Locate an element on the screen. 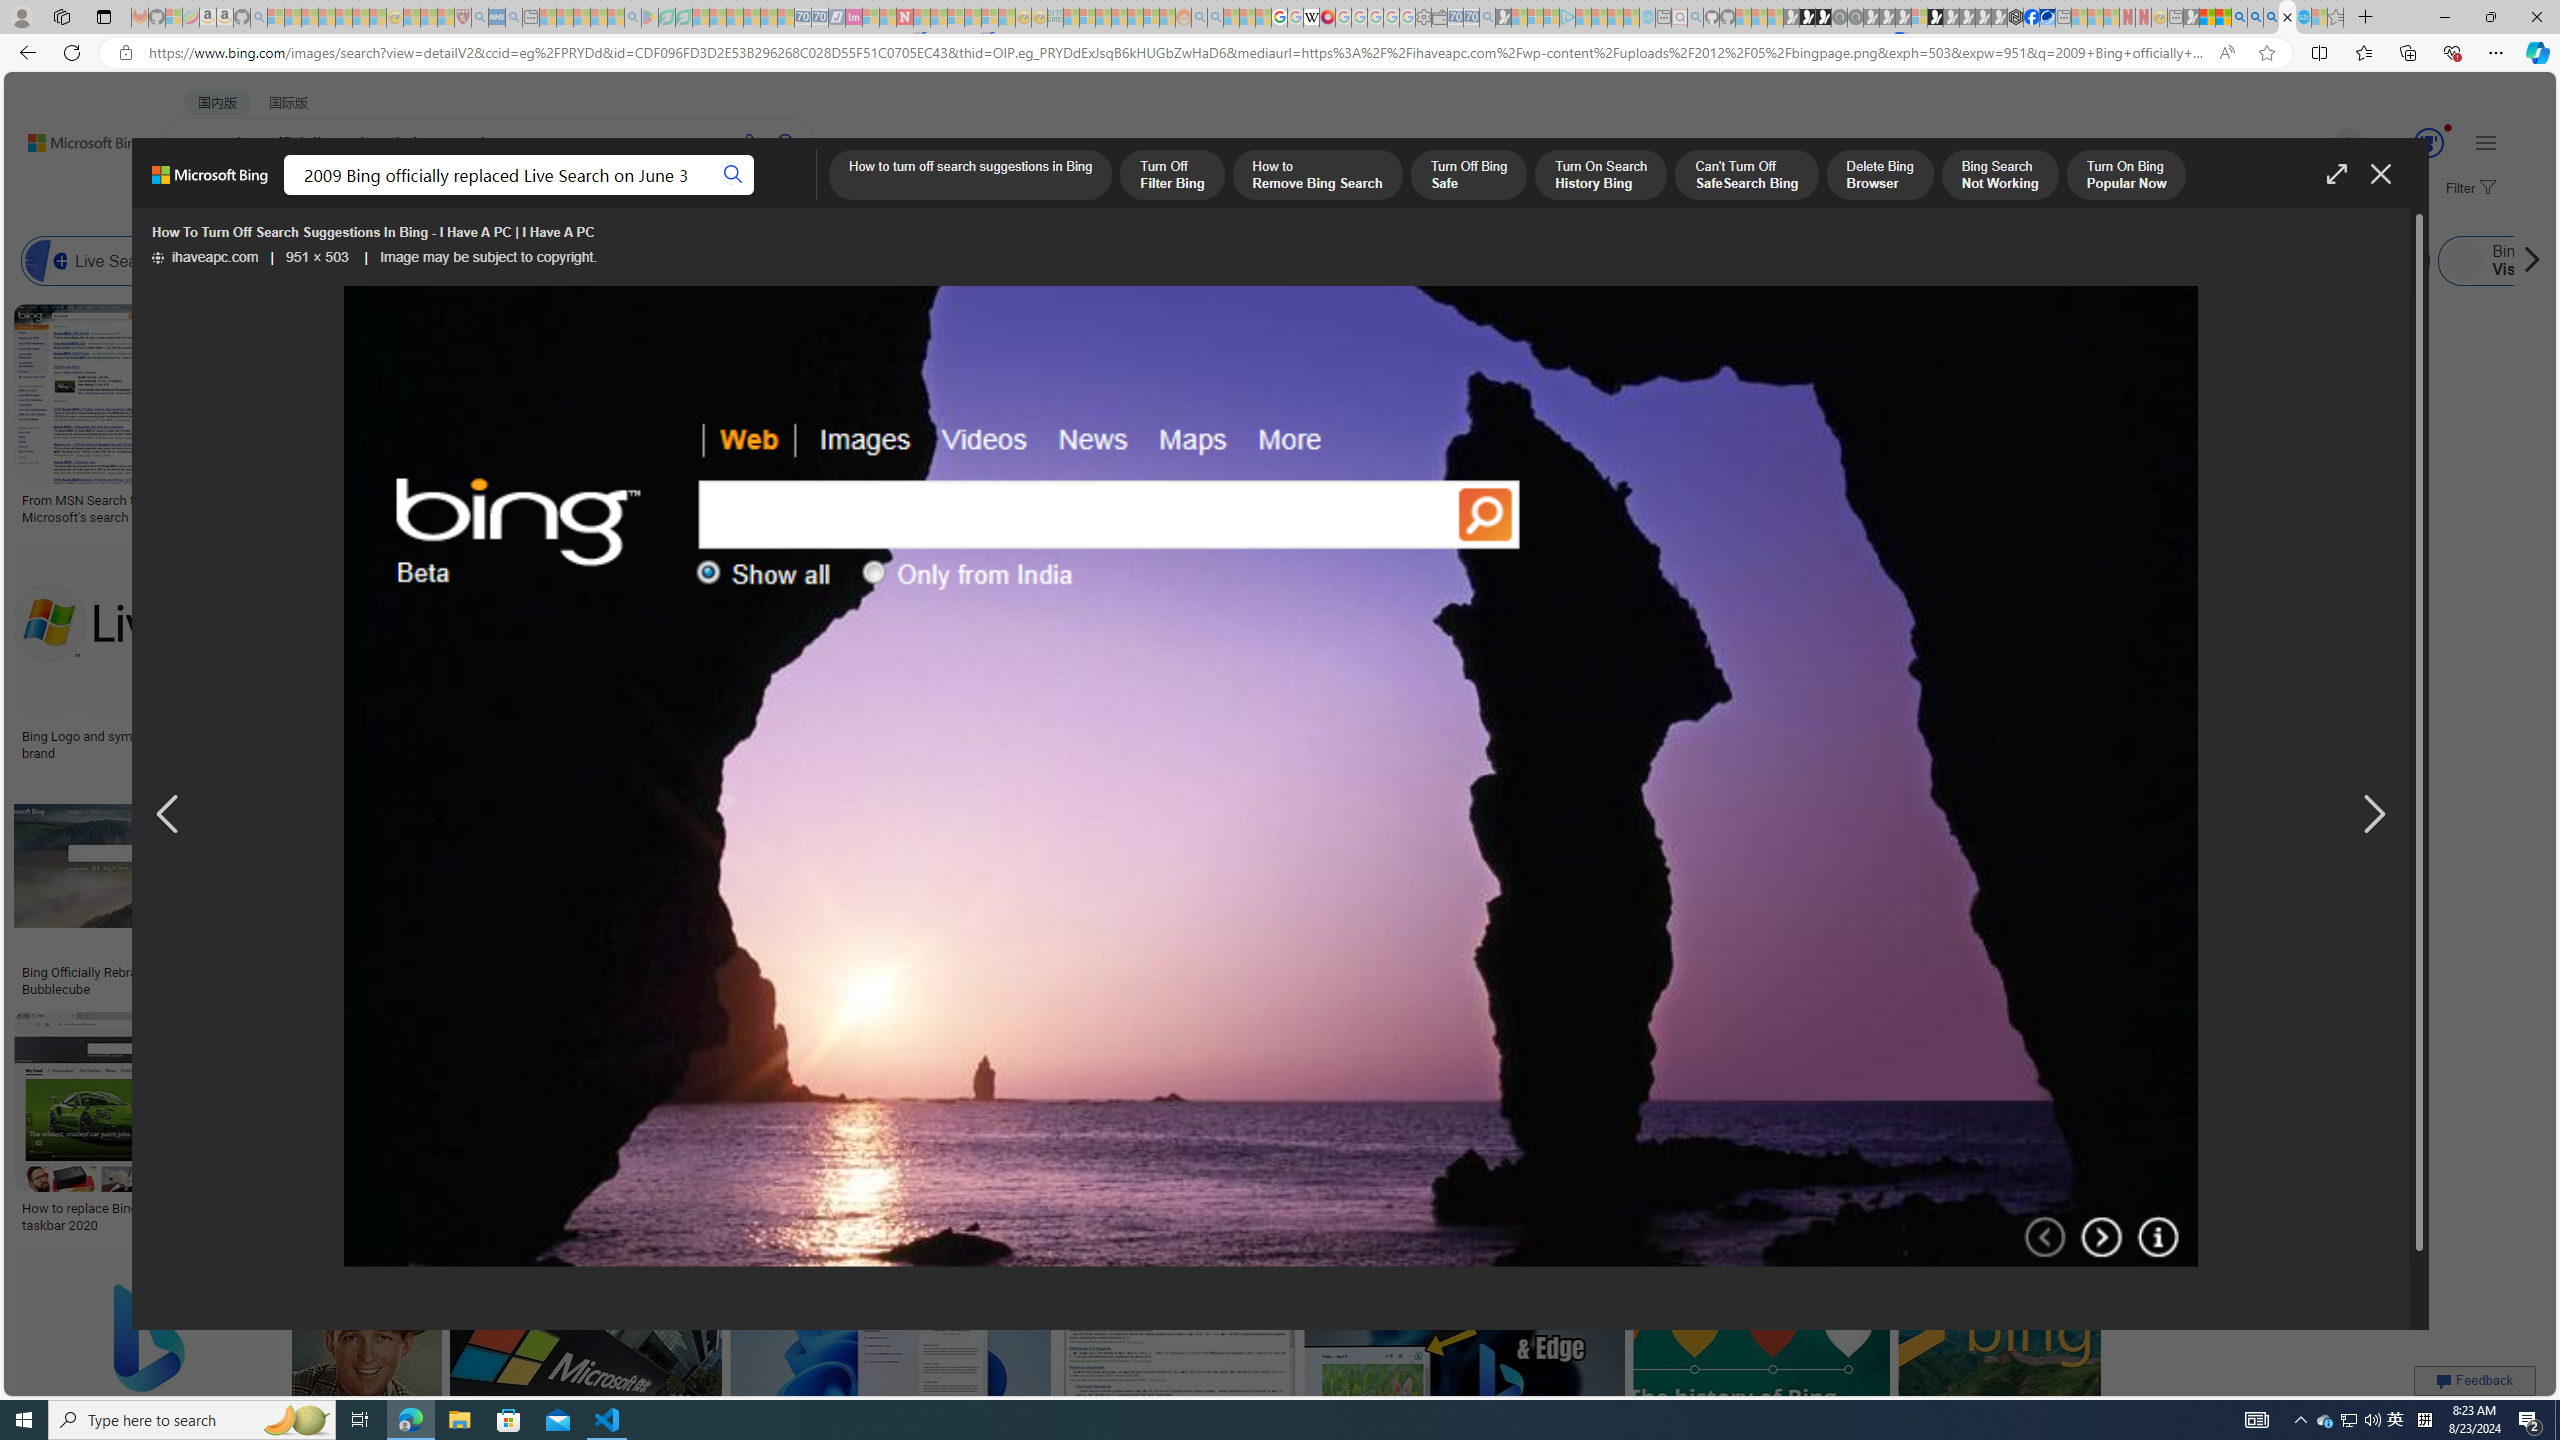 The height and width of the screenshot is (1440, 2560). Bing Real Estate - Home sales and rental listings - Sleeping is located at coordinates (1488, 17).